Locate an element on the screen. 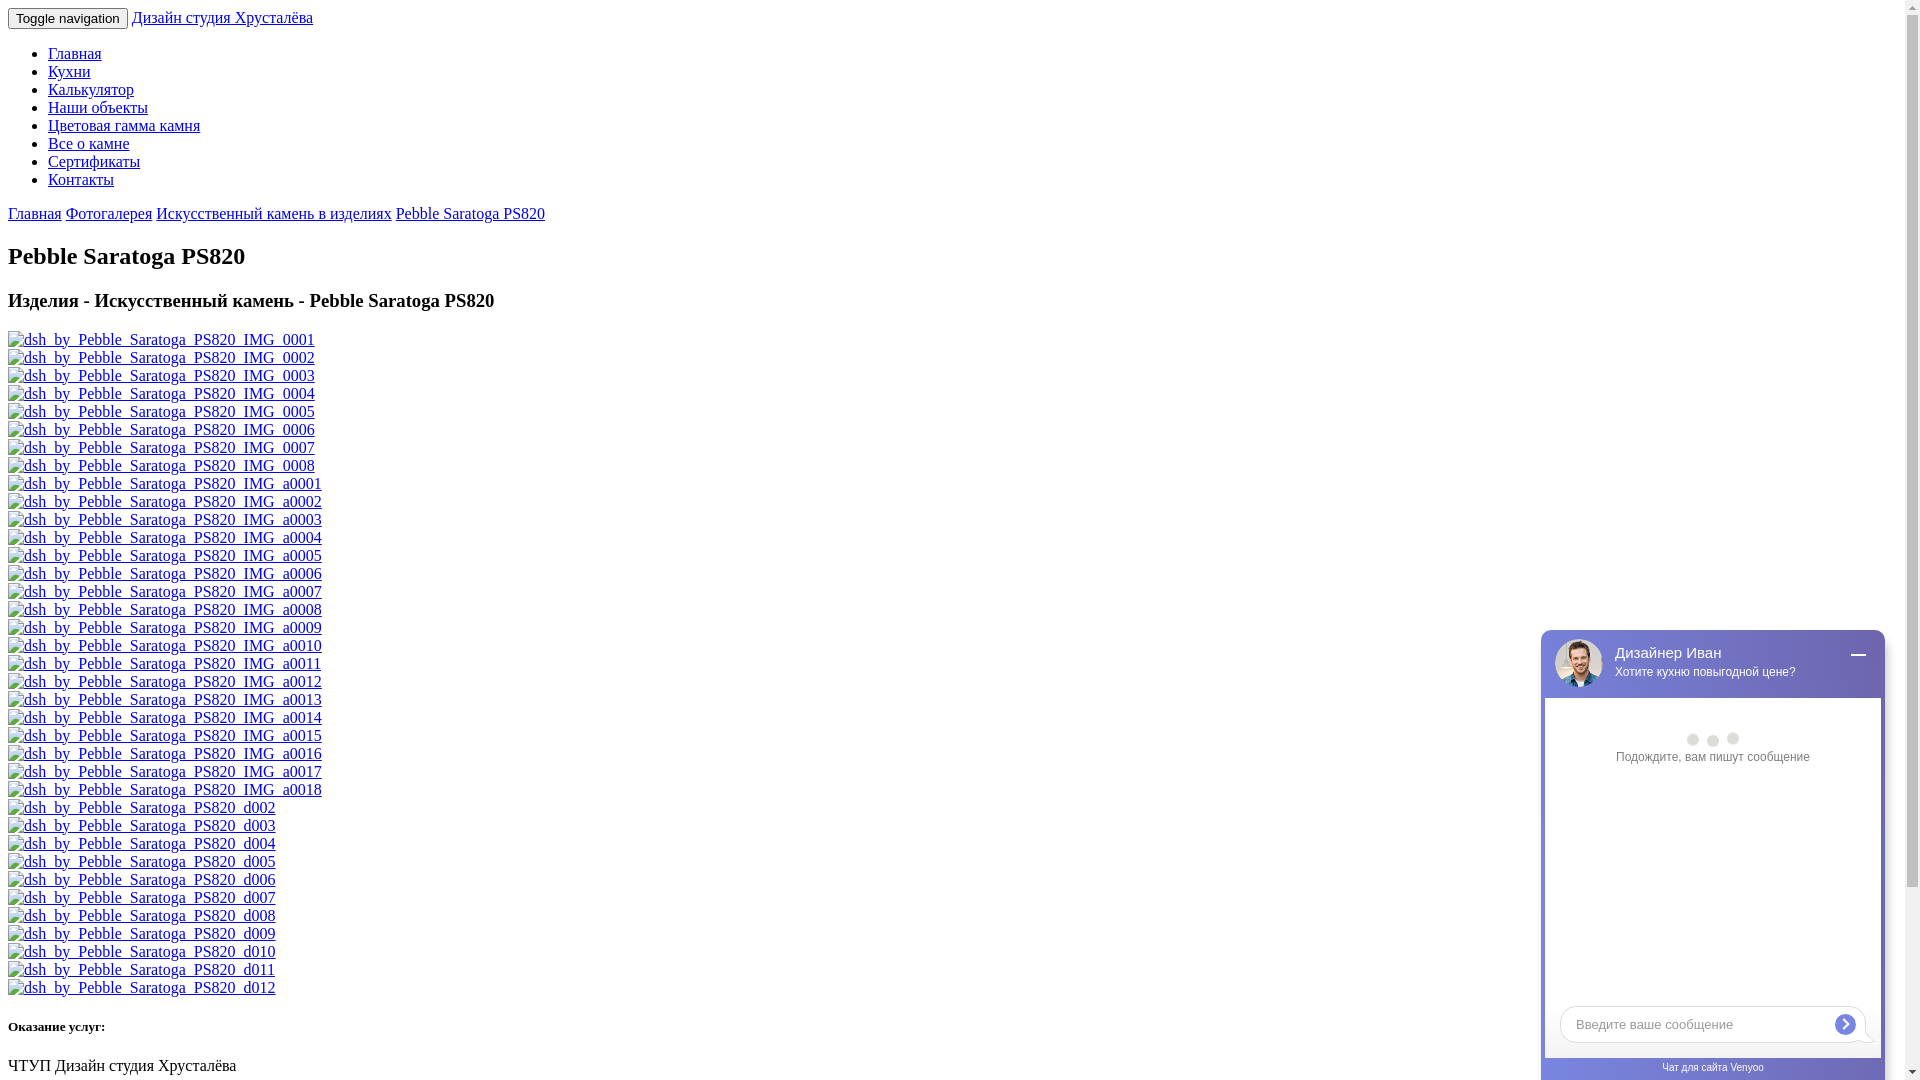 This screenshot has width=1920, height=1080.   is located at coordinates (165, 682).